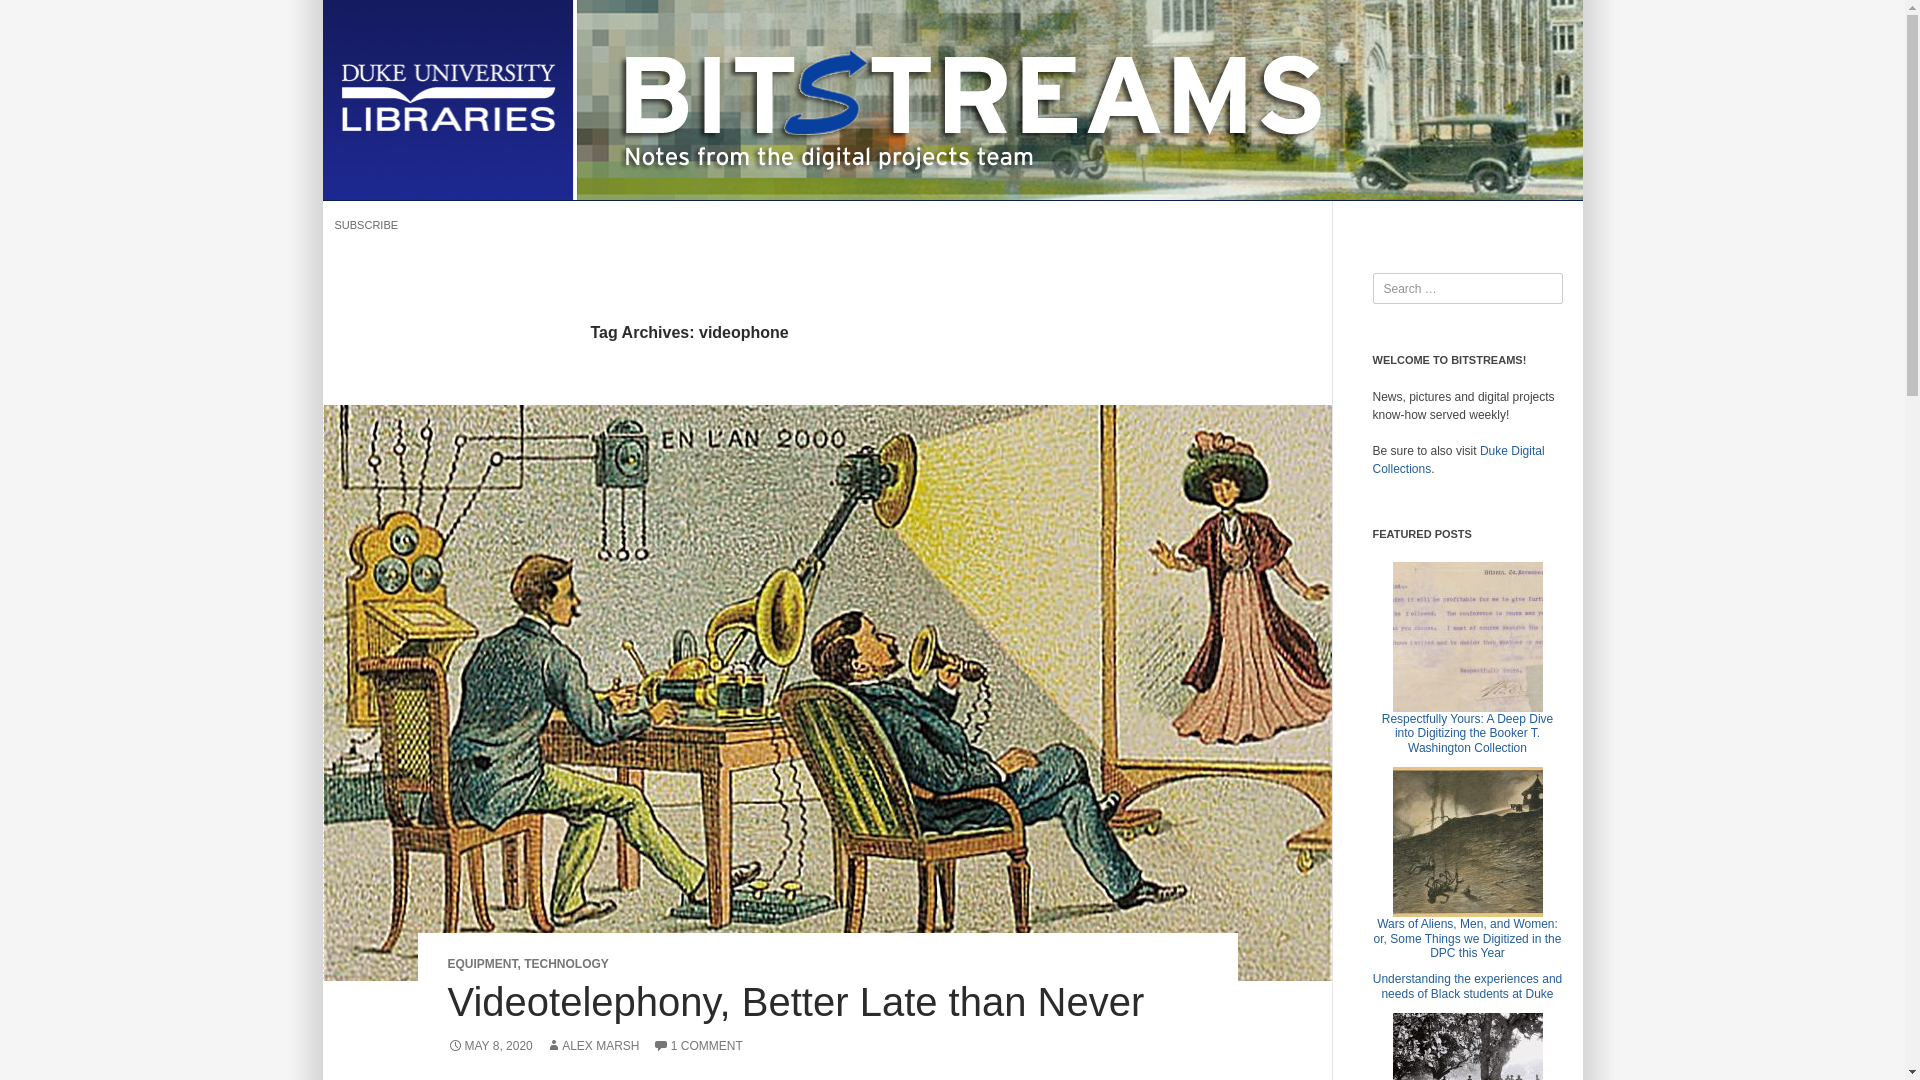 The width and height of the screenshot is (1920, 1080). I want to click on Videotelephony, Better Late than Never, so click(796, 1001).